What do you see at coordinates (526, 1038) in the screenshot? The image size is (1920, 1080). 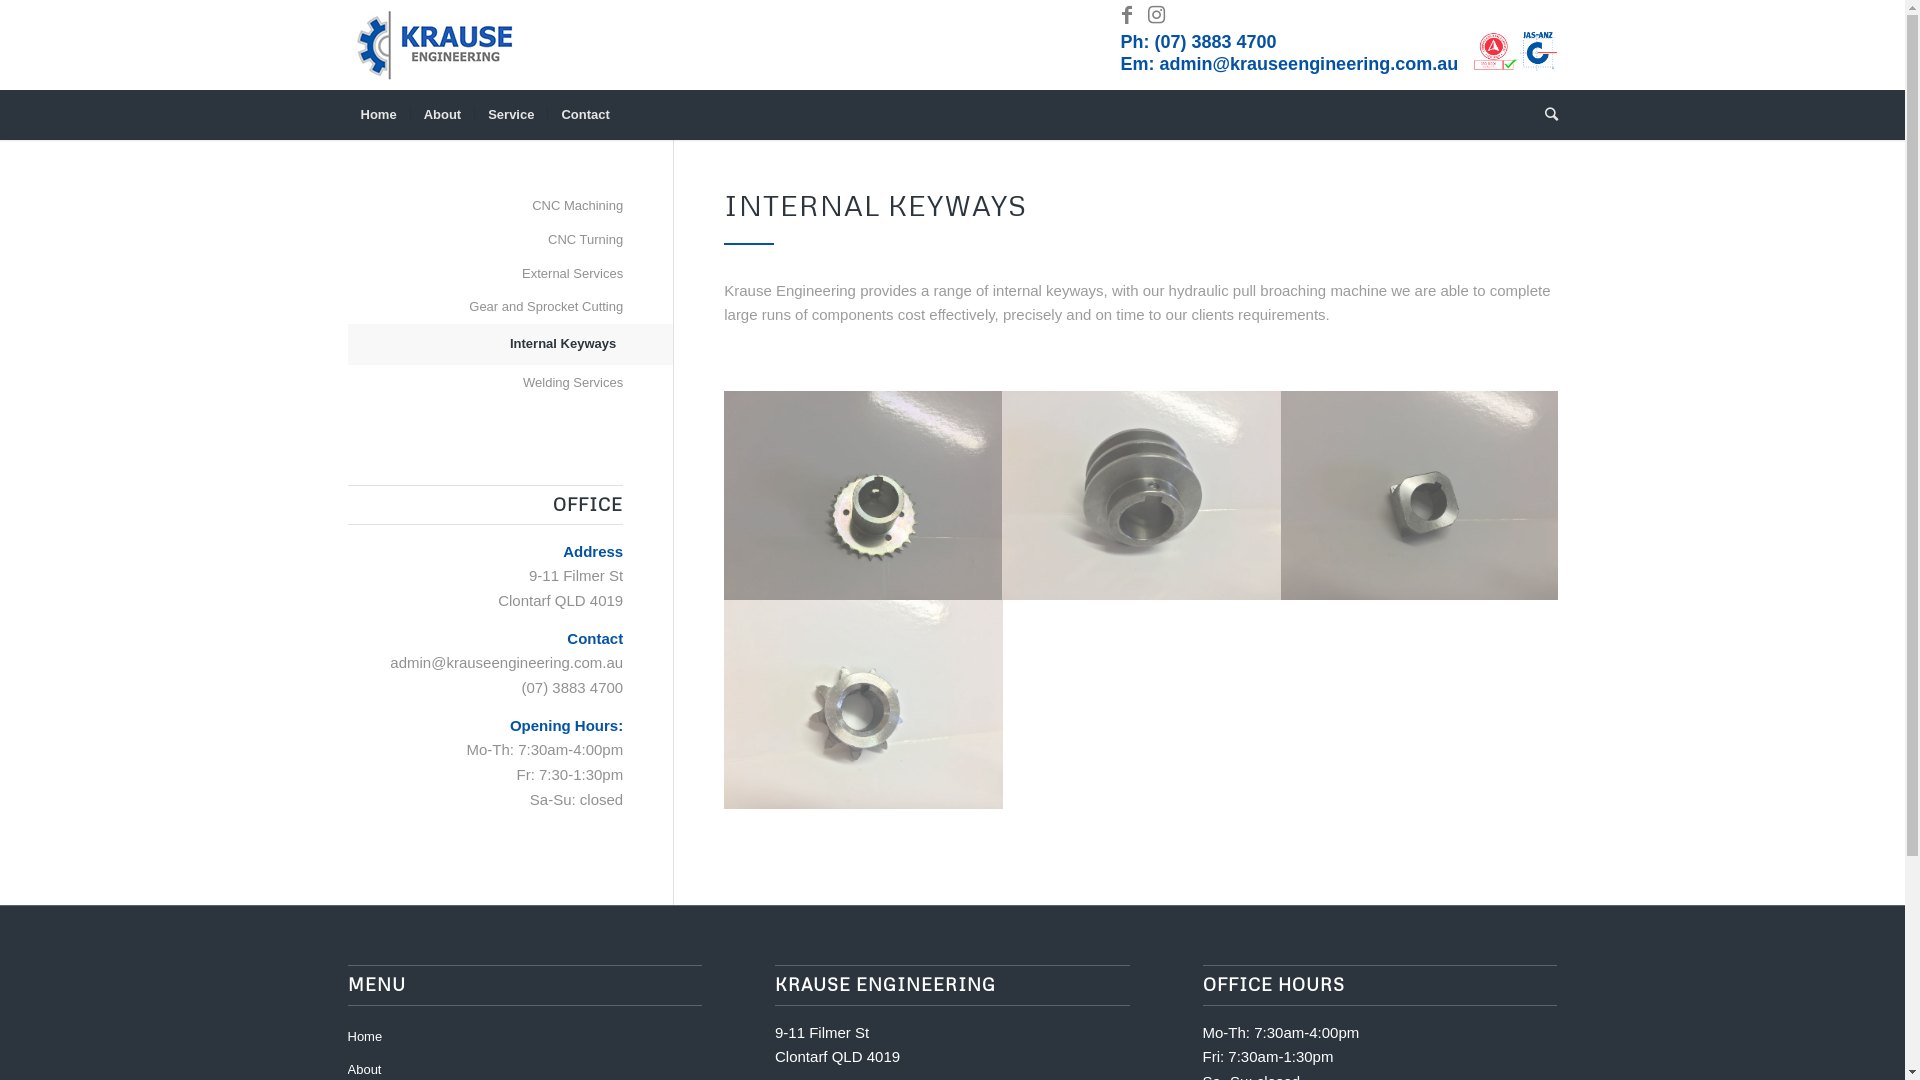 I see `Home` at bounding box center [526, 1038].